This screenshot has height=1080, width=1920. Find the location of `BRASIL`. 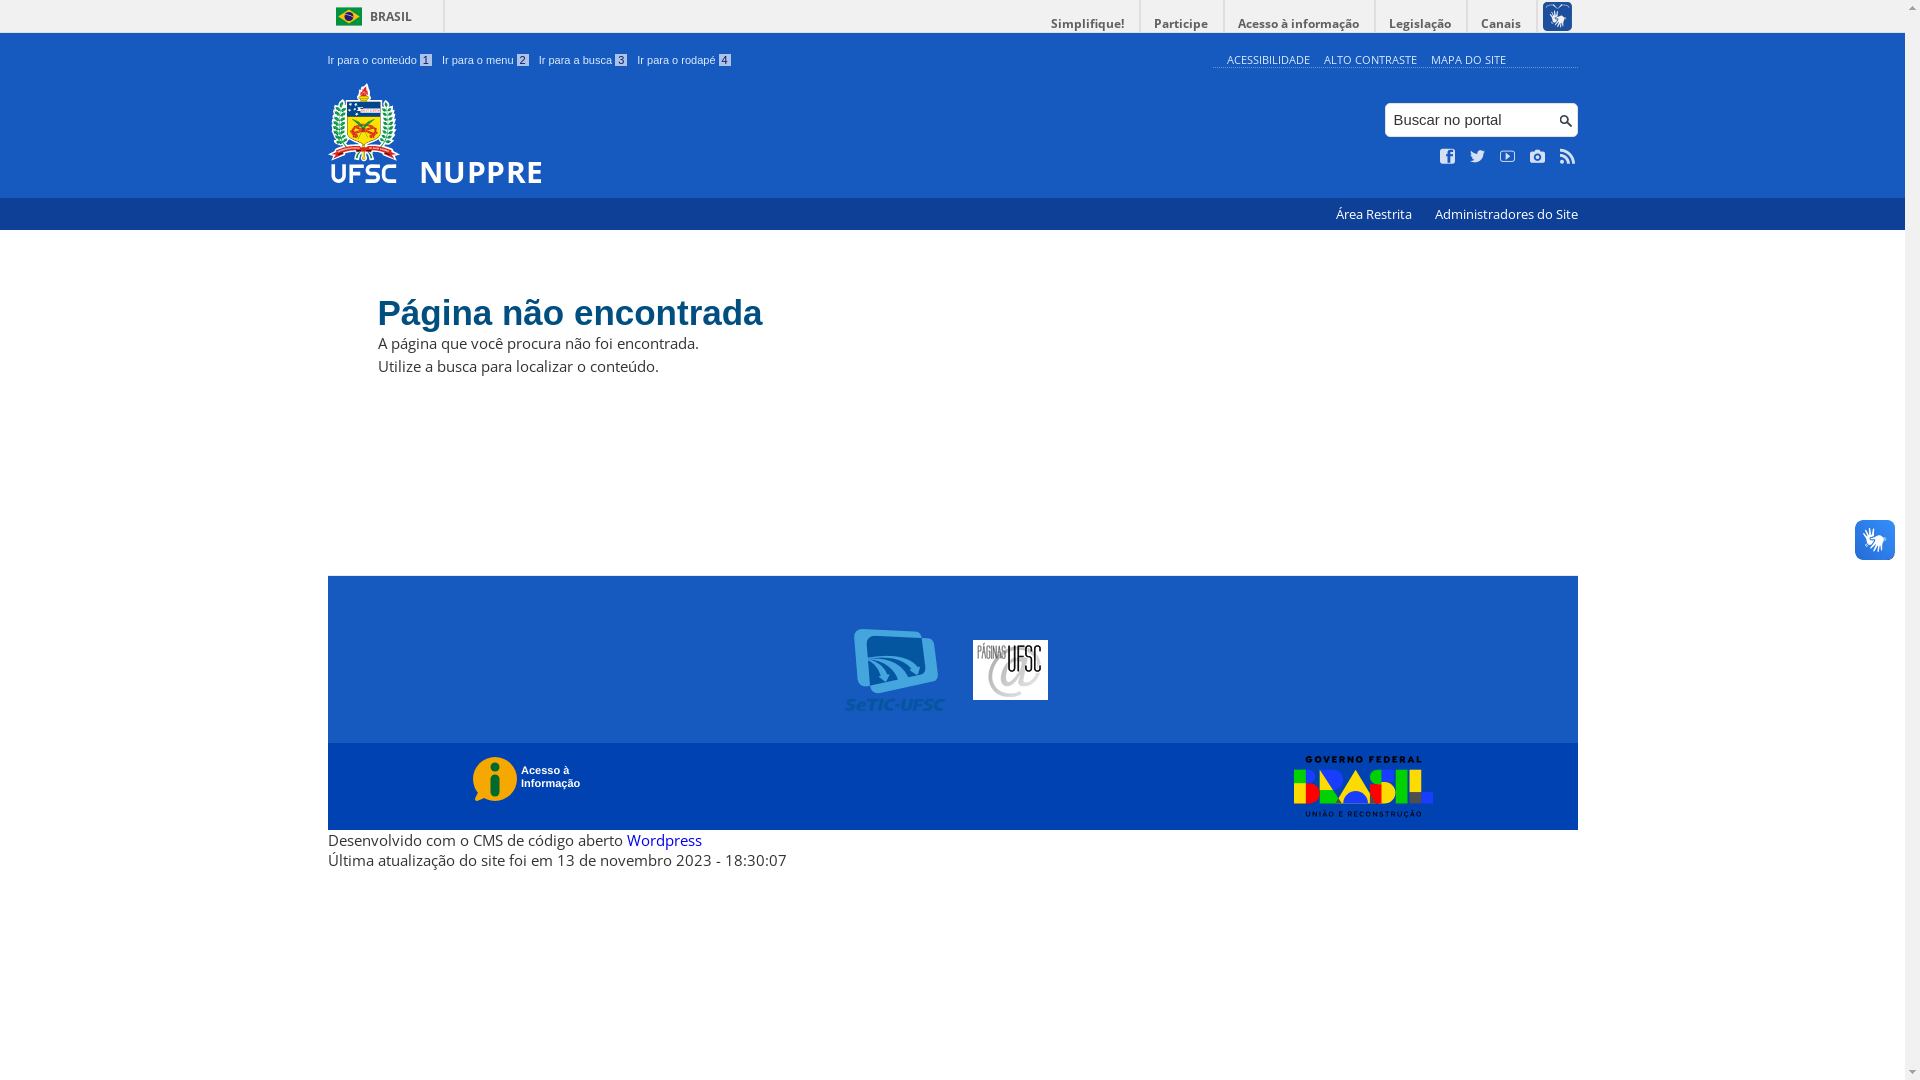

BRASIL is located at coordinates (370, 16).